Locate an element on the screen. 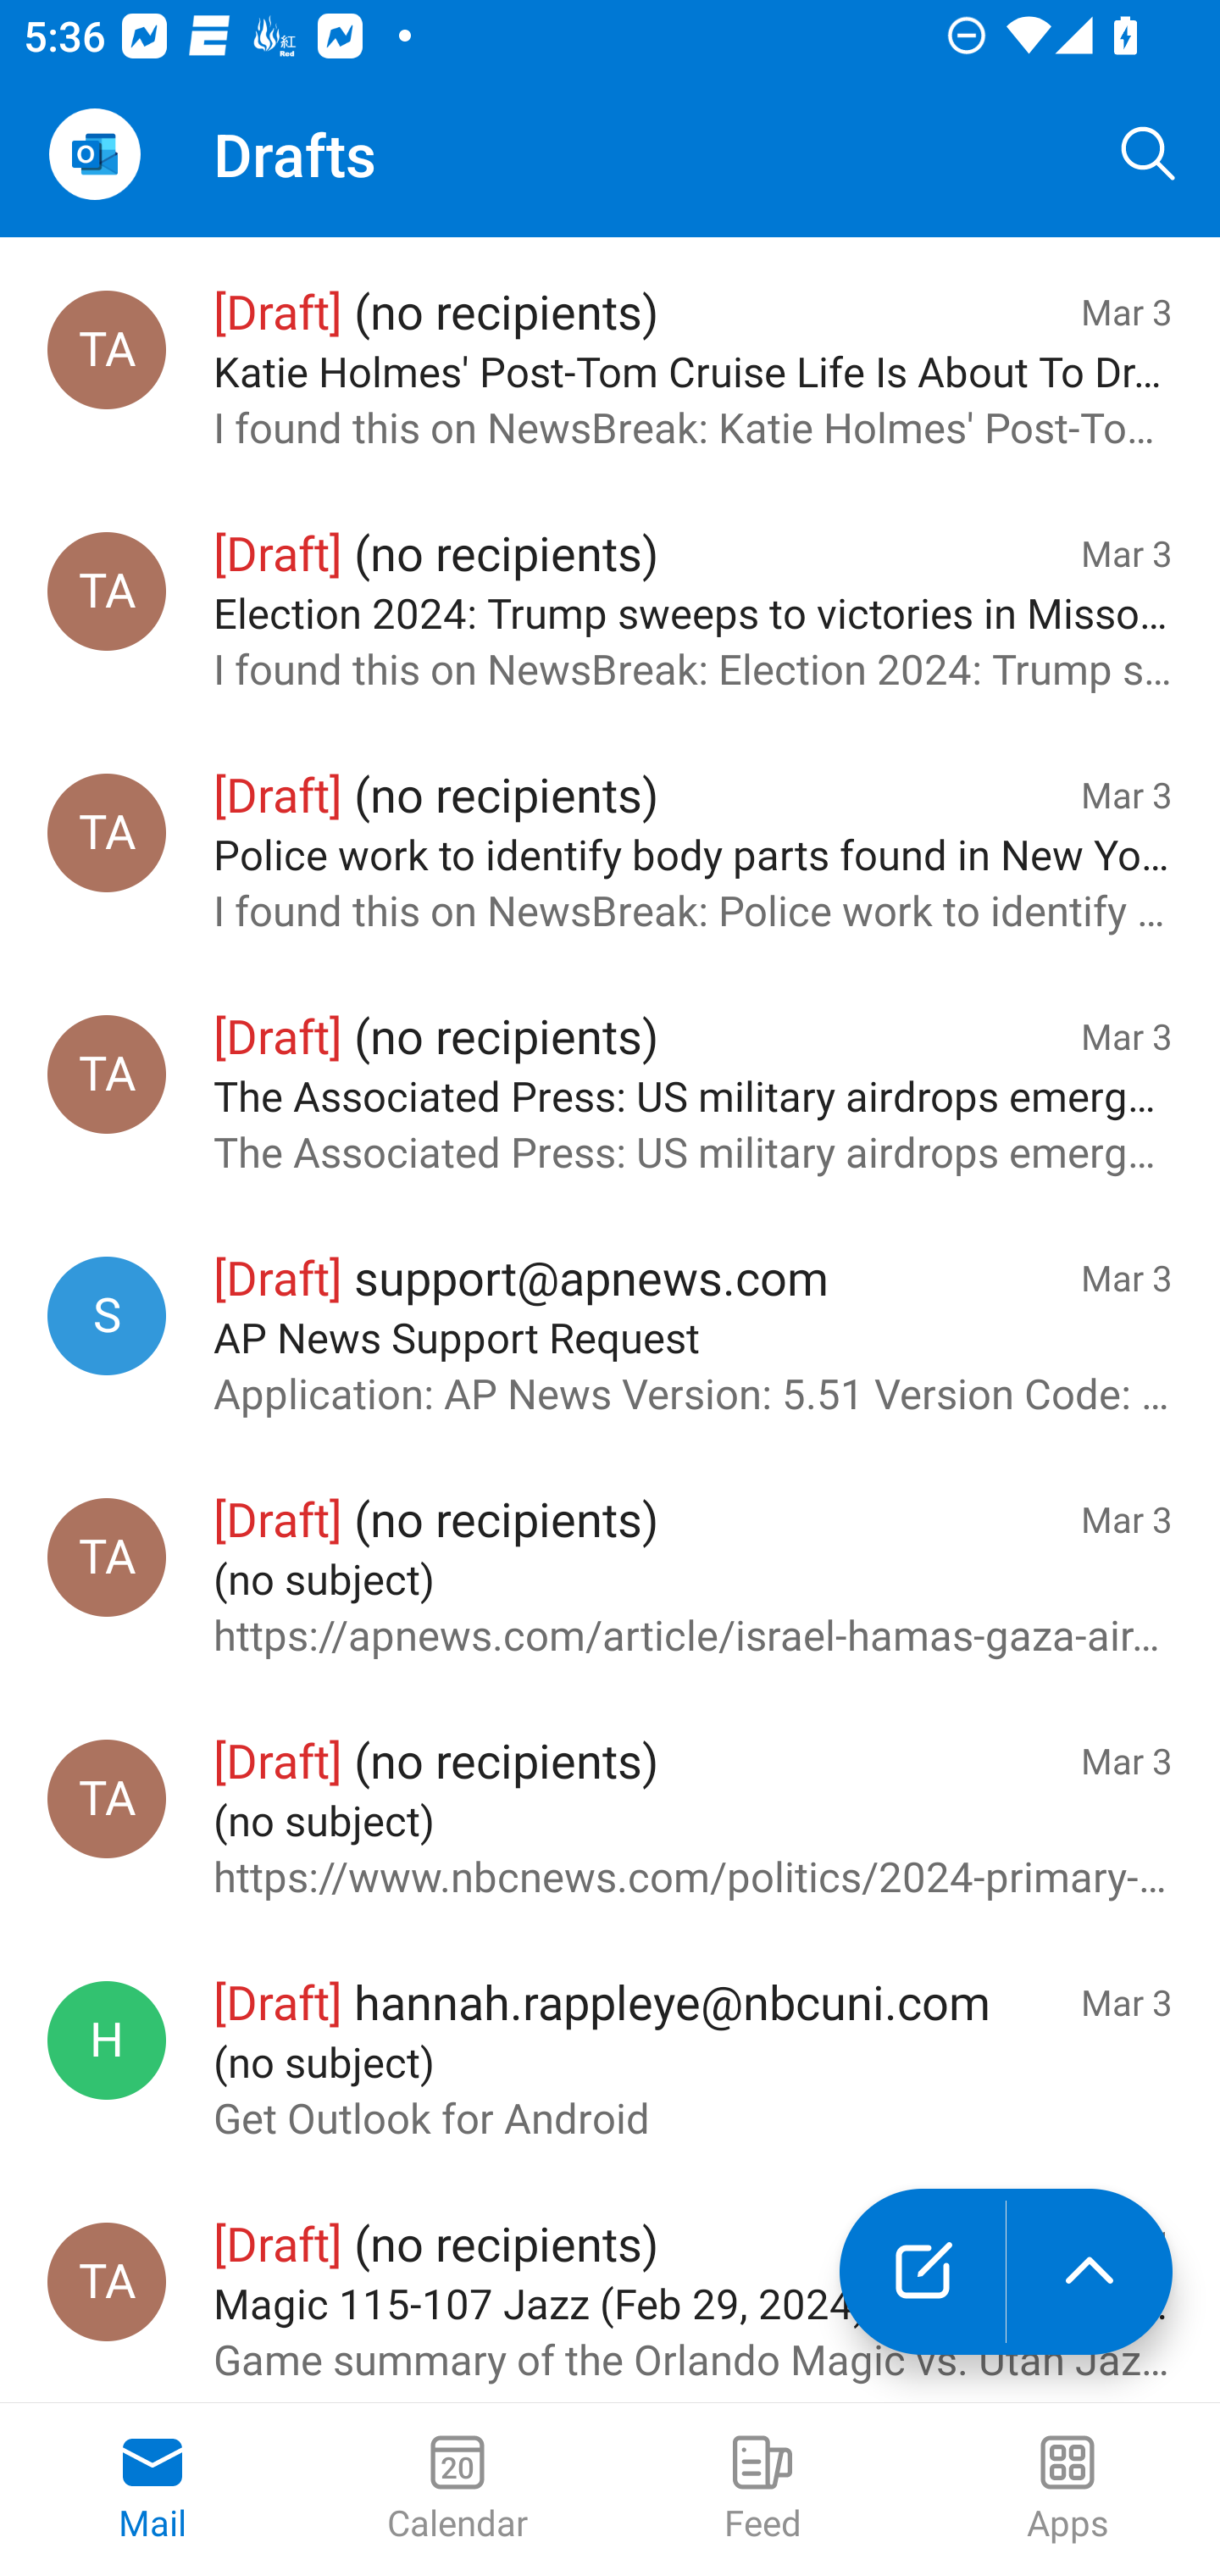 The image size is (1220, 2576). Calendar is located at coordinates (457, 2490).